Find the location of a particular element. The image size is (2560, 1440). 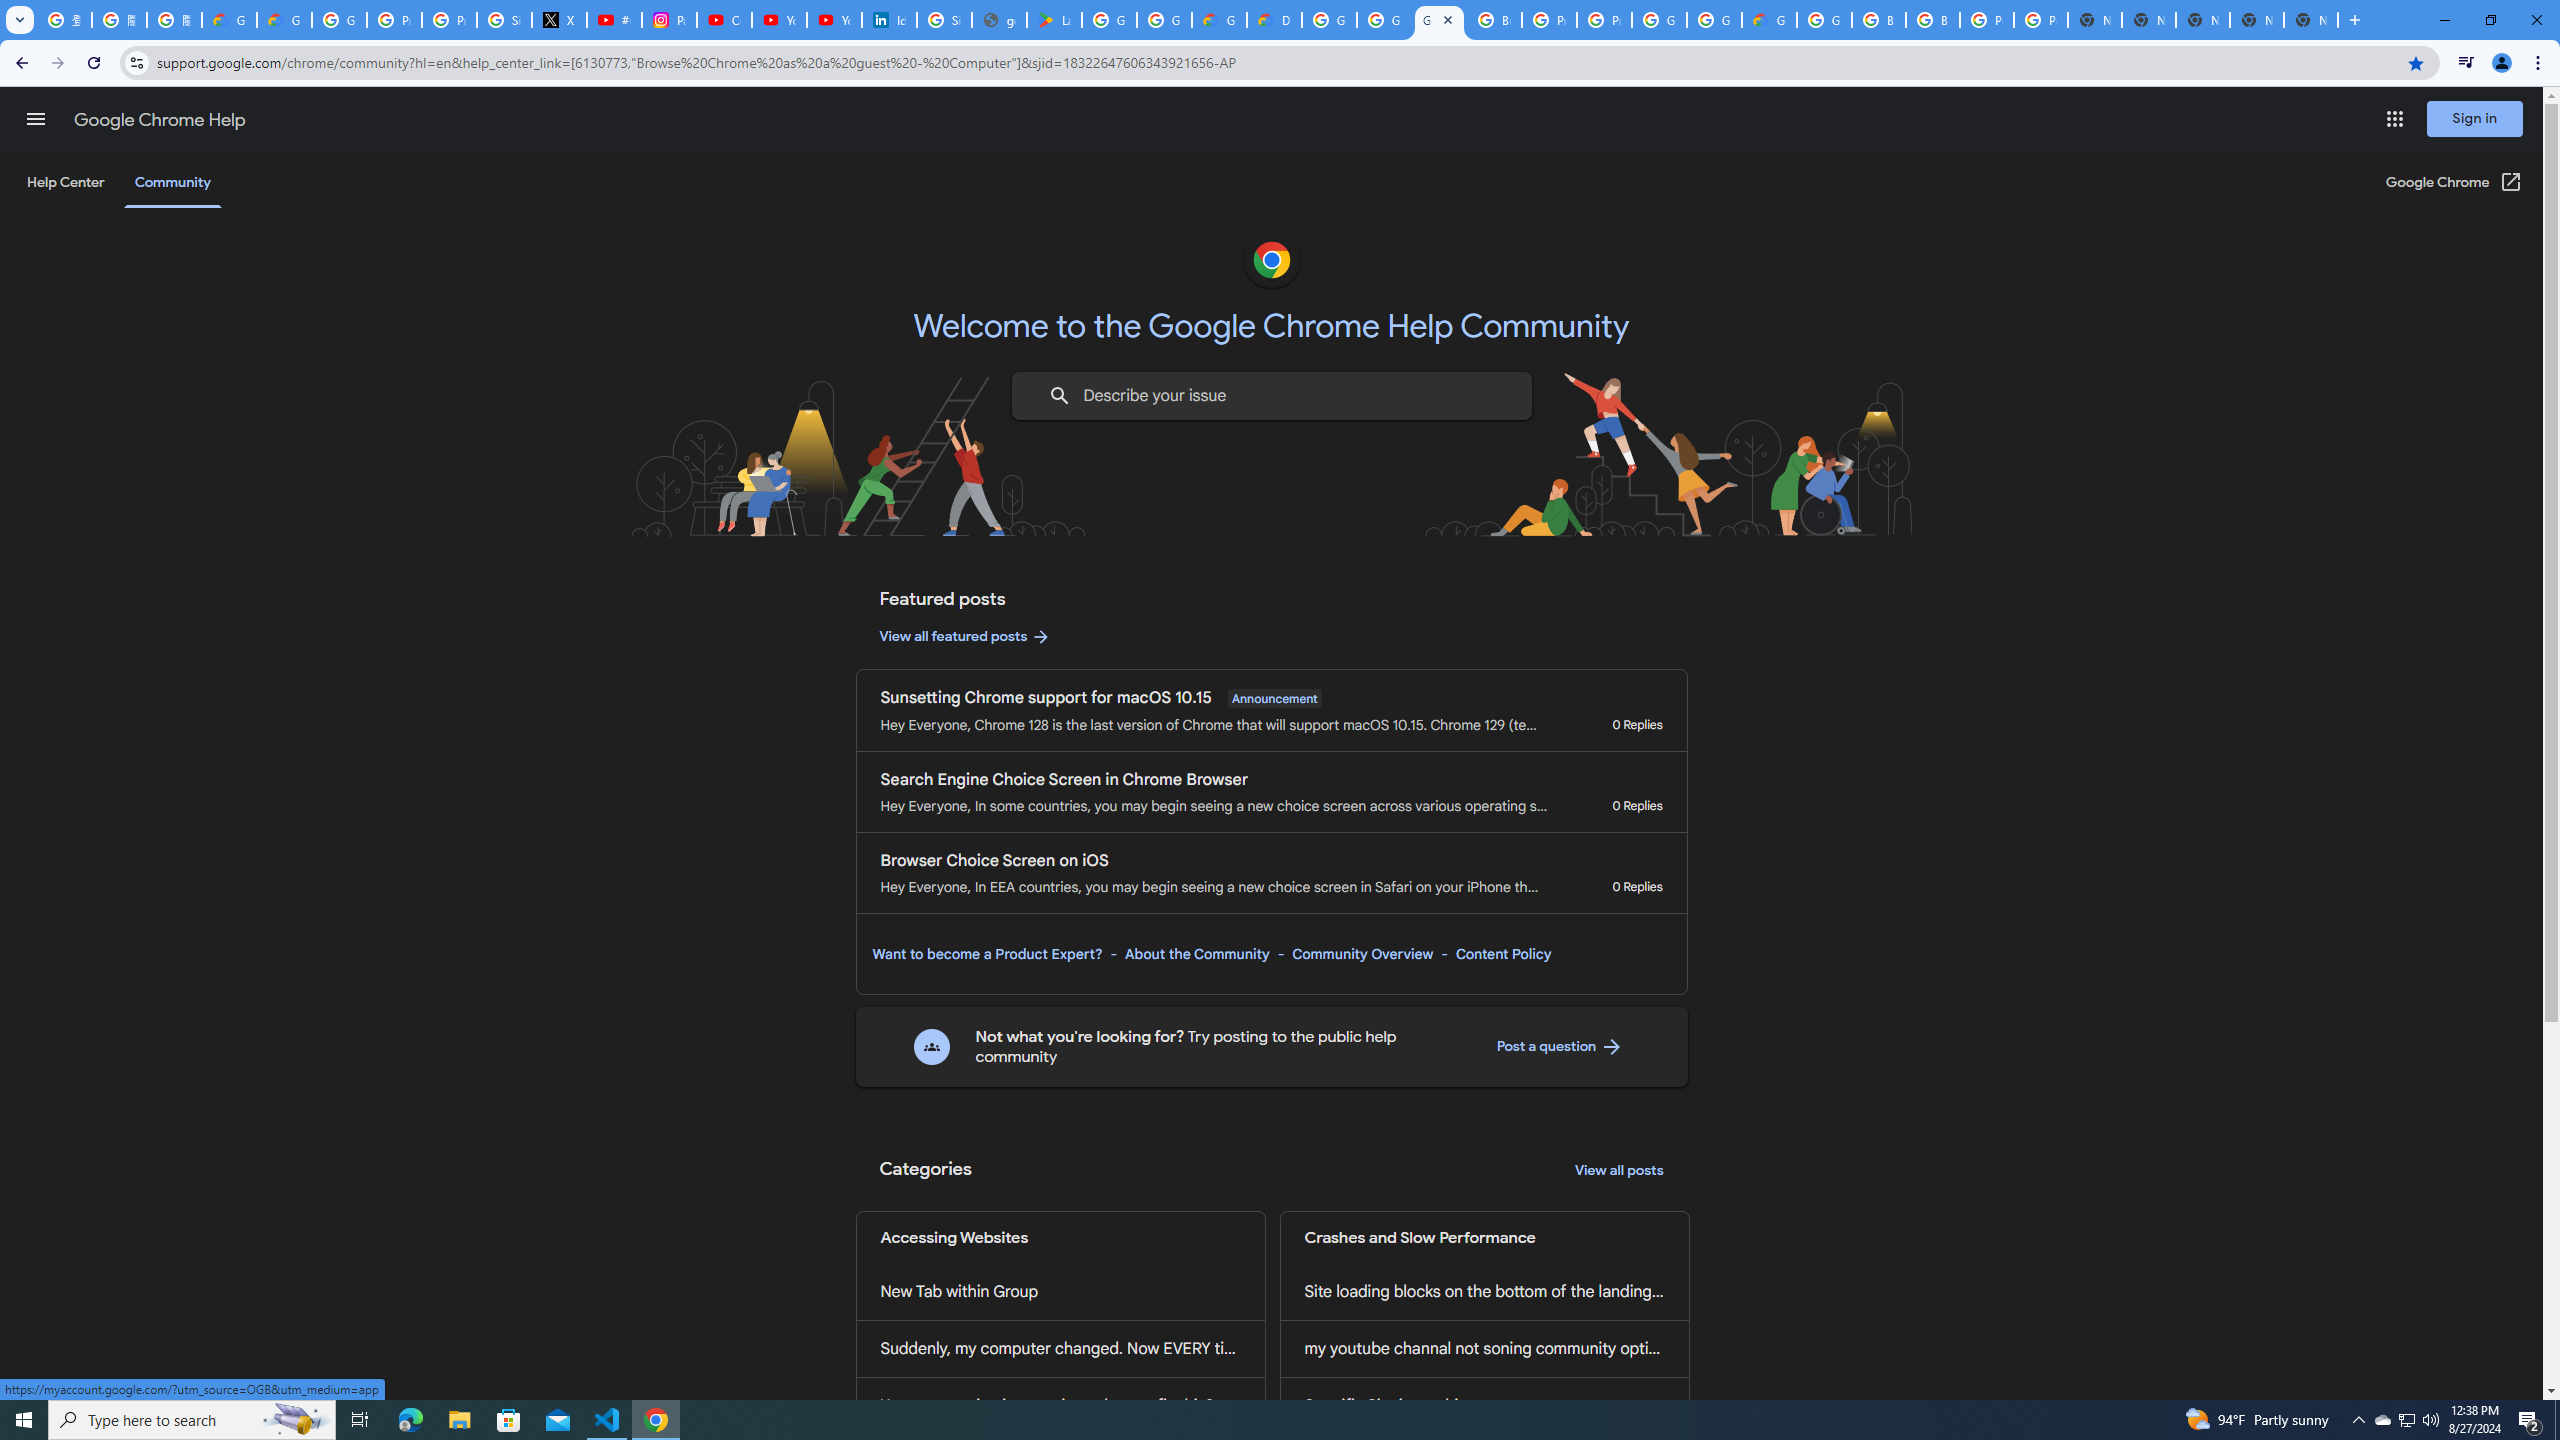

Google Cloud Platform is located at coordinates (1714, 20).